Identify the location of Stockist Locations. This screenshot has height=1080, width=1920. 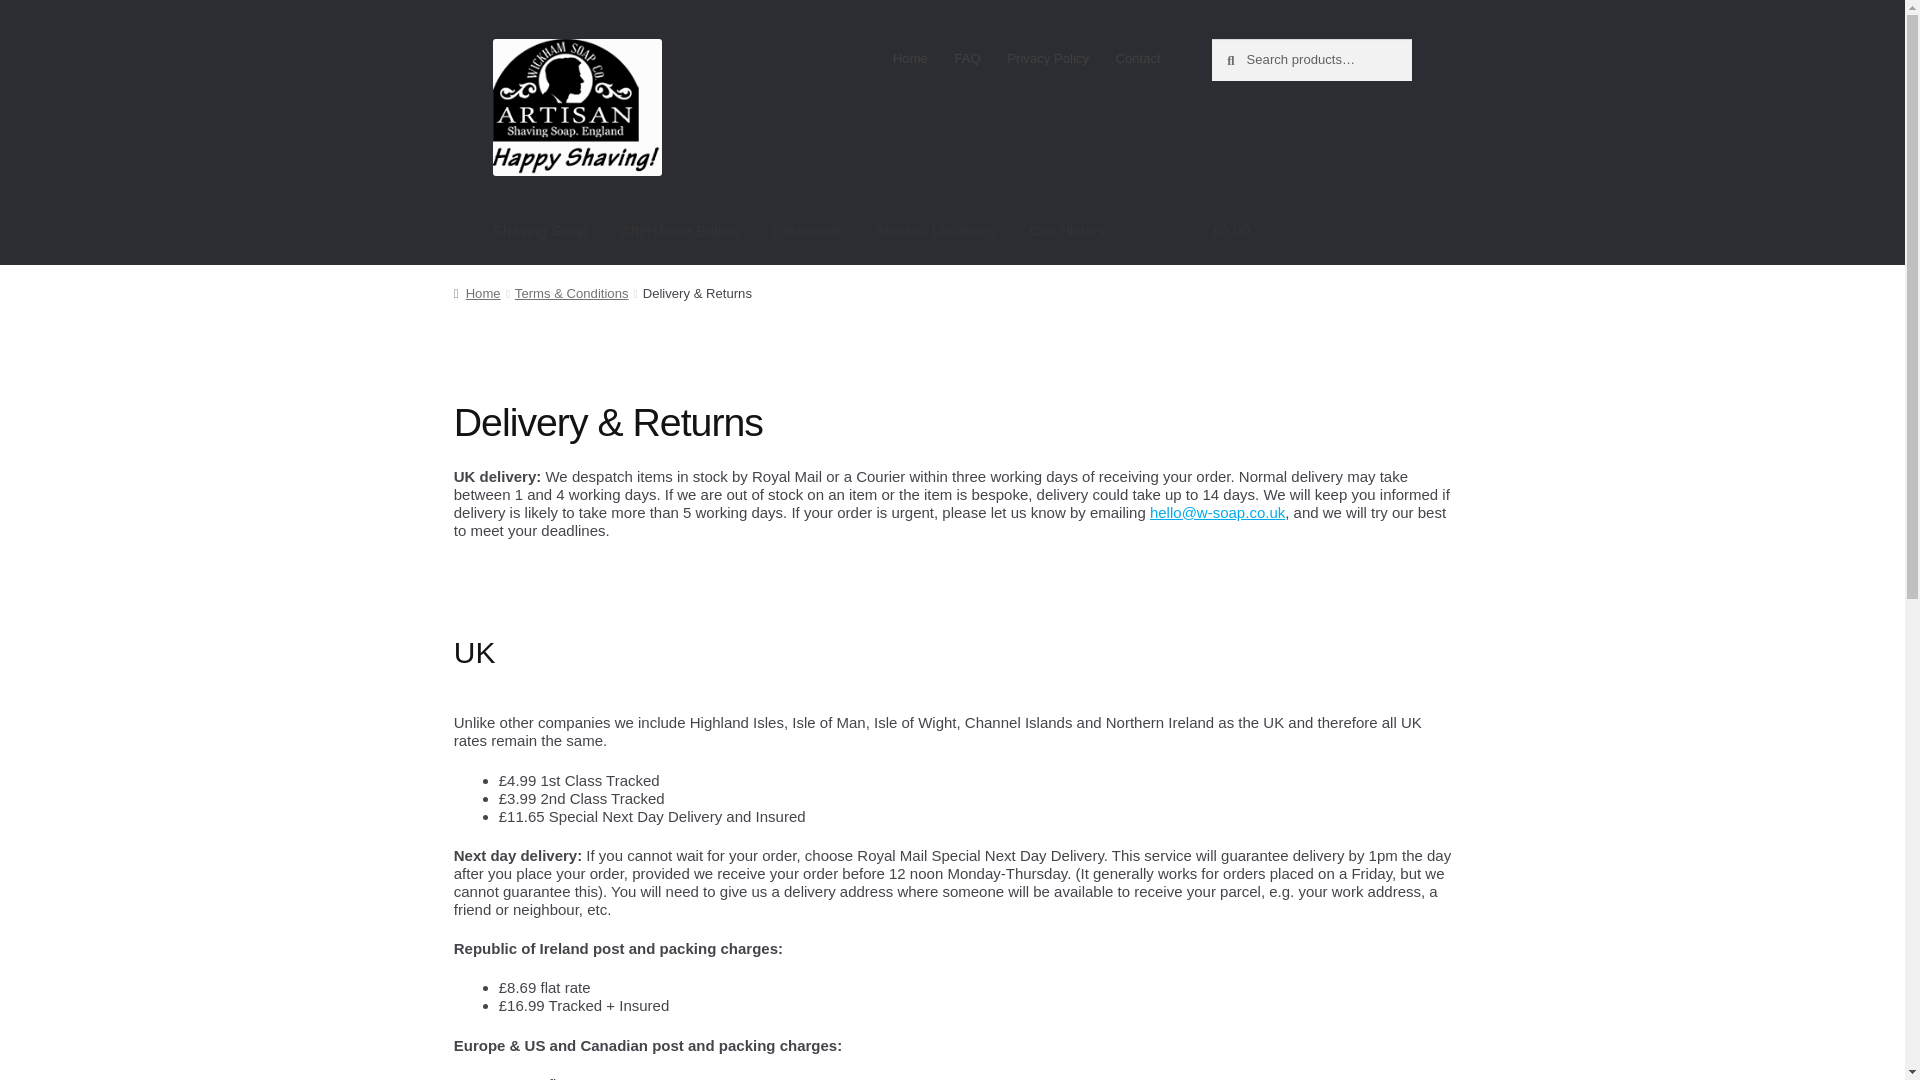
(936, 230).